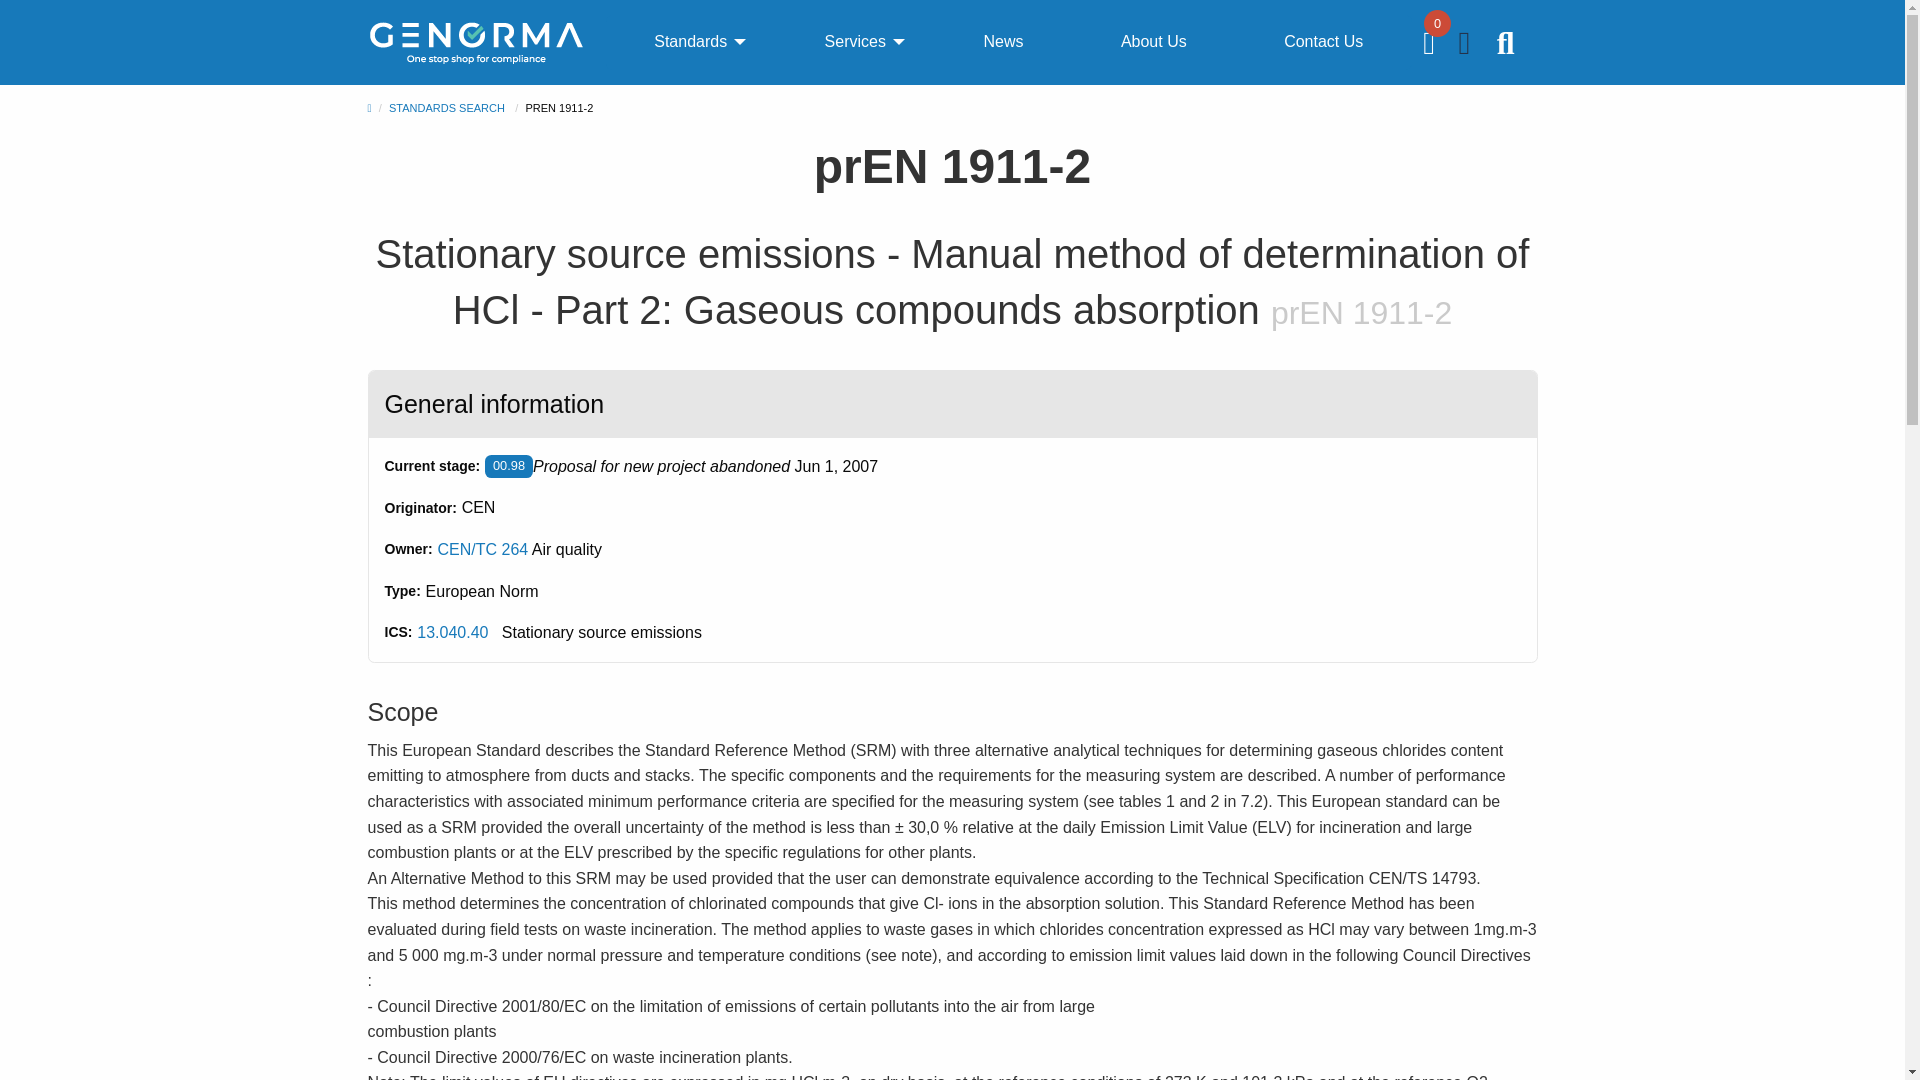 The image size is (1920, 1080). What do you see at coordinates (509, 466) in the screenshot?
I see `Proposal for new project abandoned` at bounding box center [509, 466].